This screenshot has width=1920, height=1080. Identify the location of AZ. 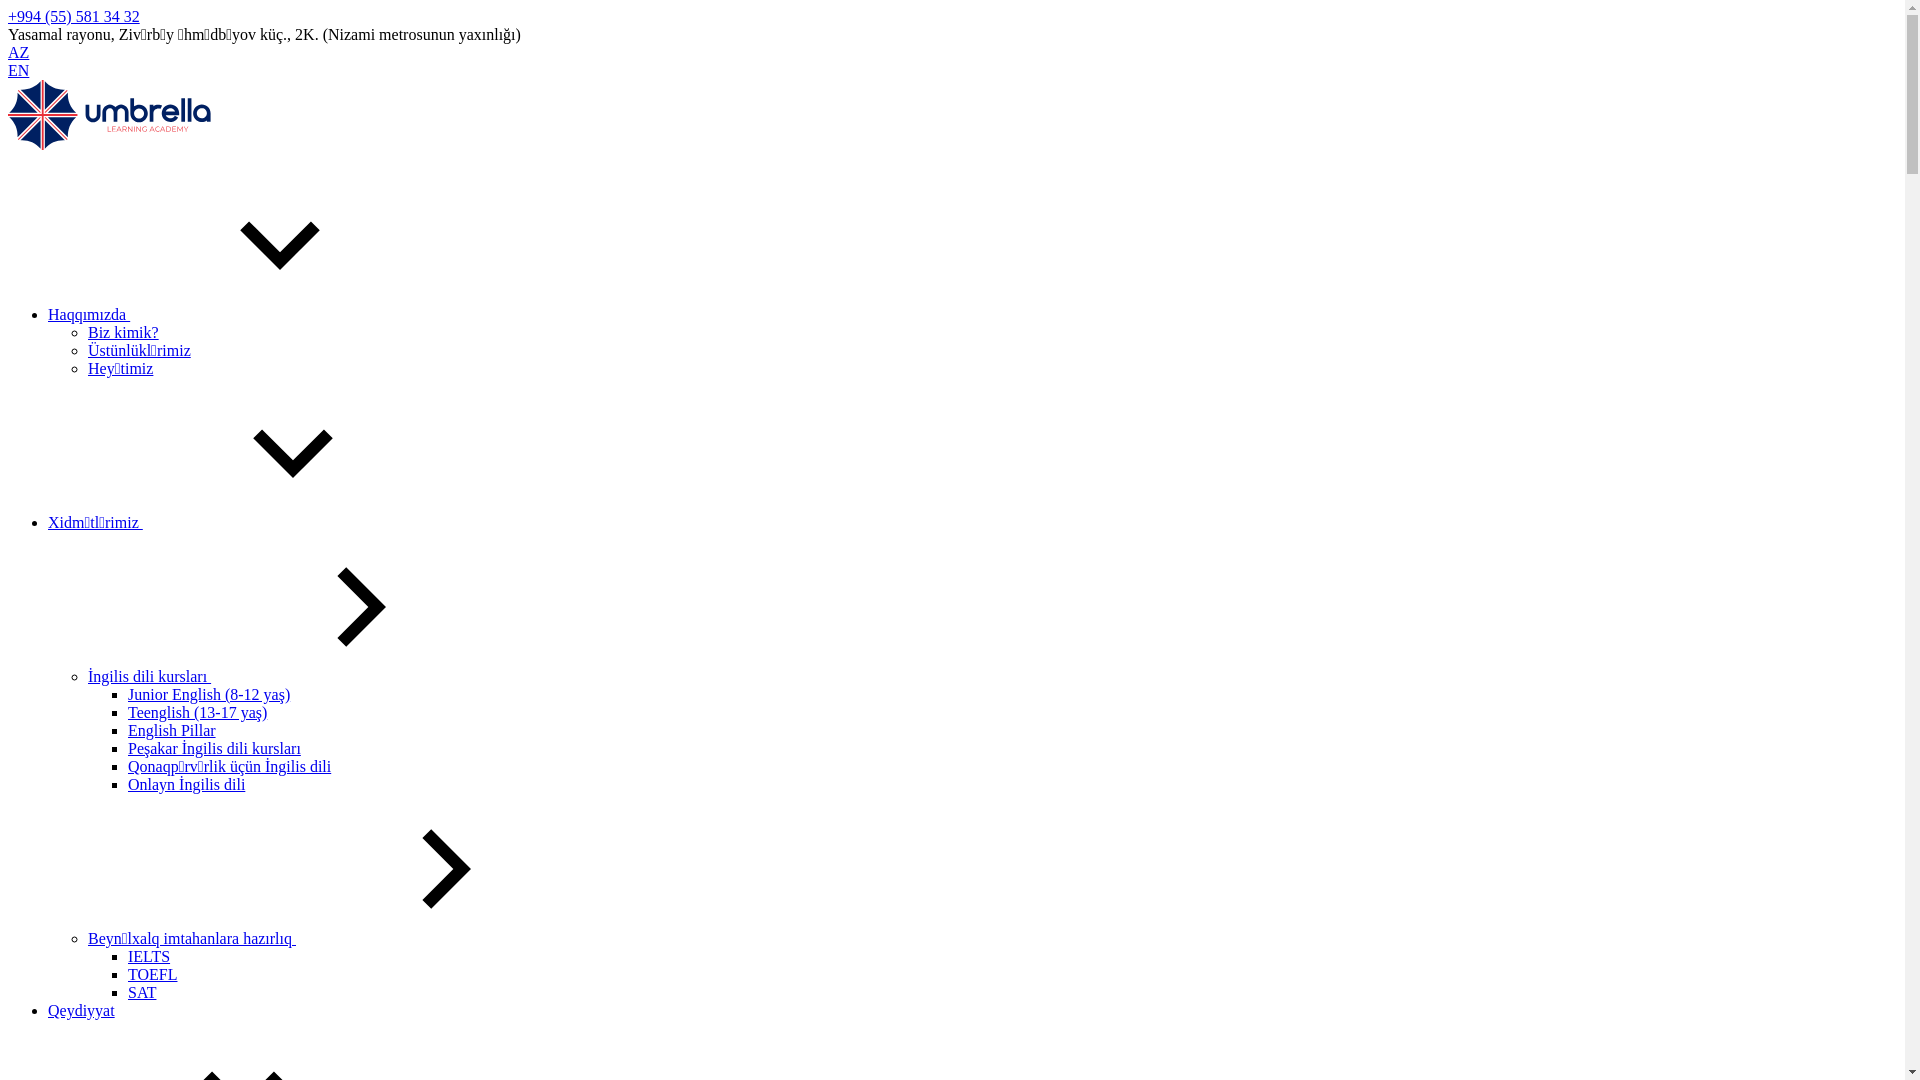
(18, 52).